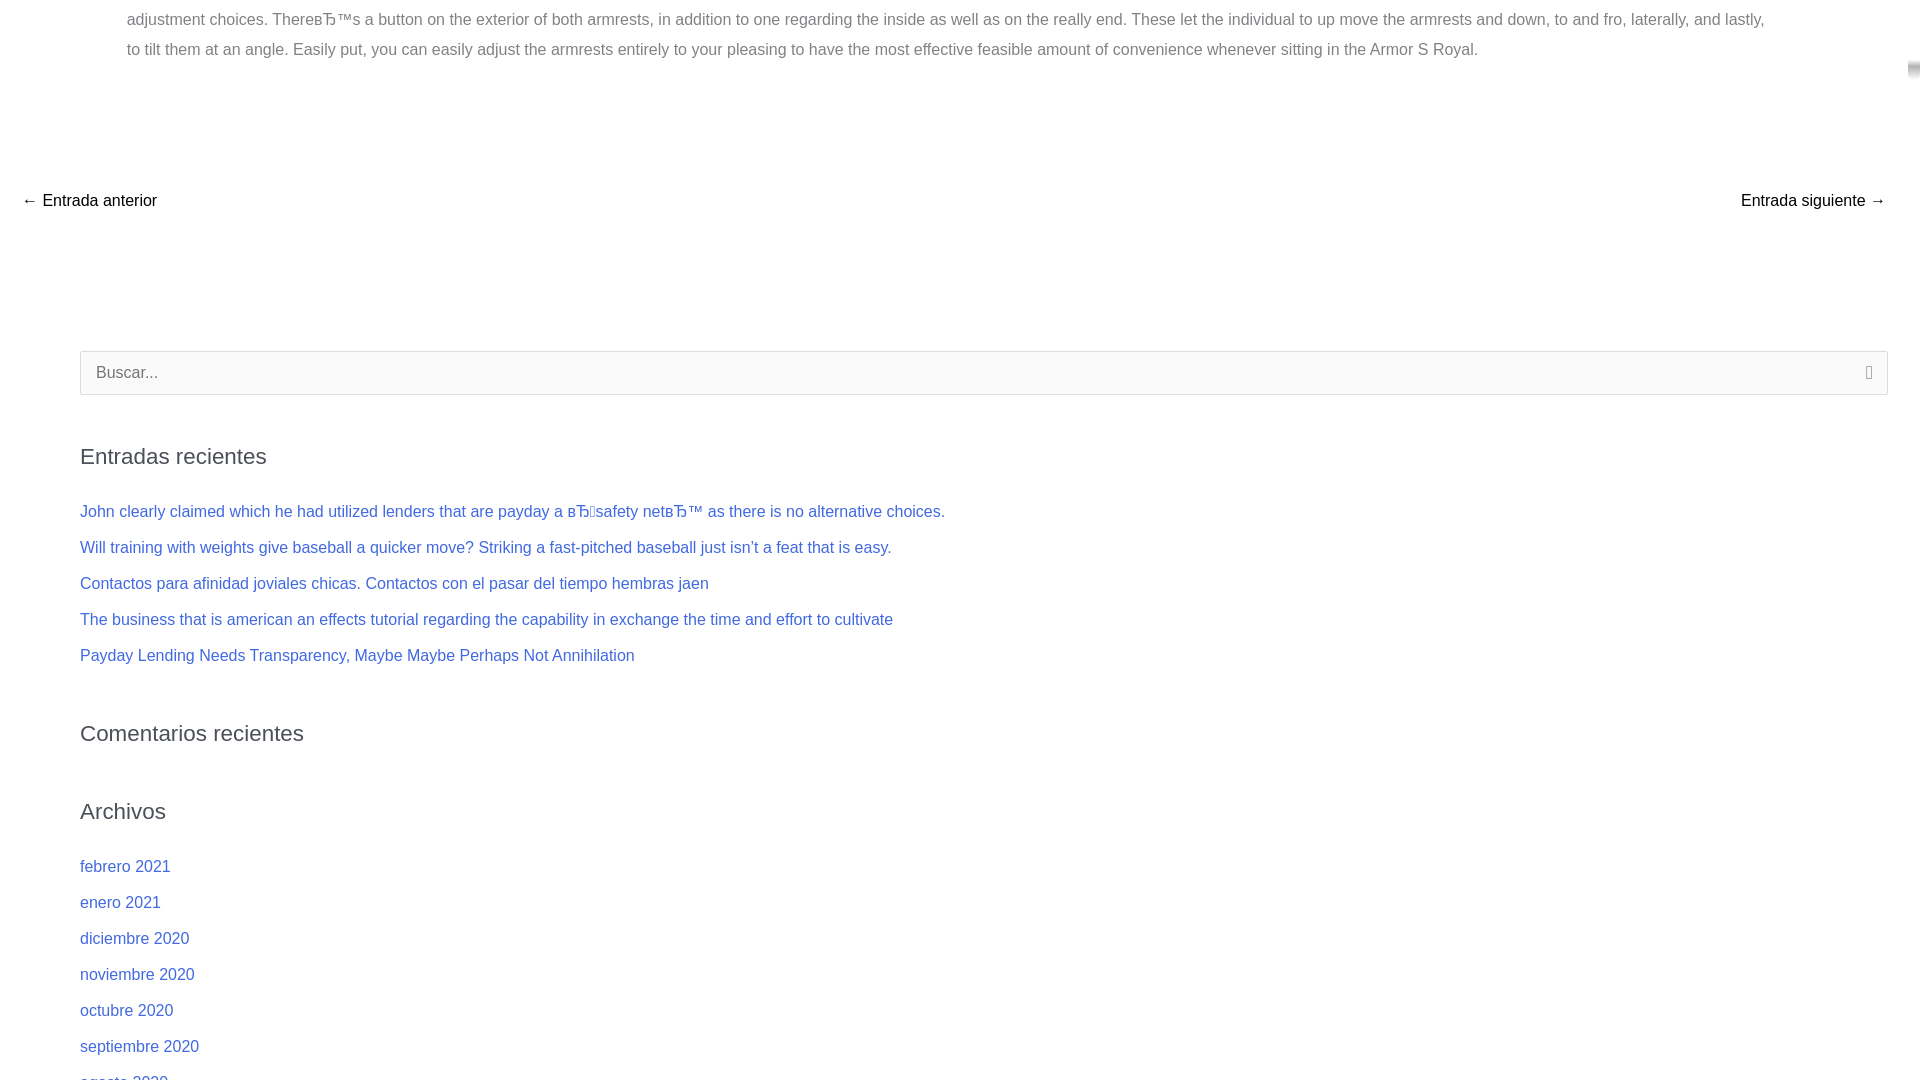 The image size is (1920, 1080). I want to click on diciembre 2020, so click(134, 938).